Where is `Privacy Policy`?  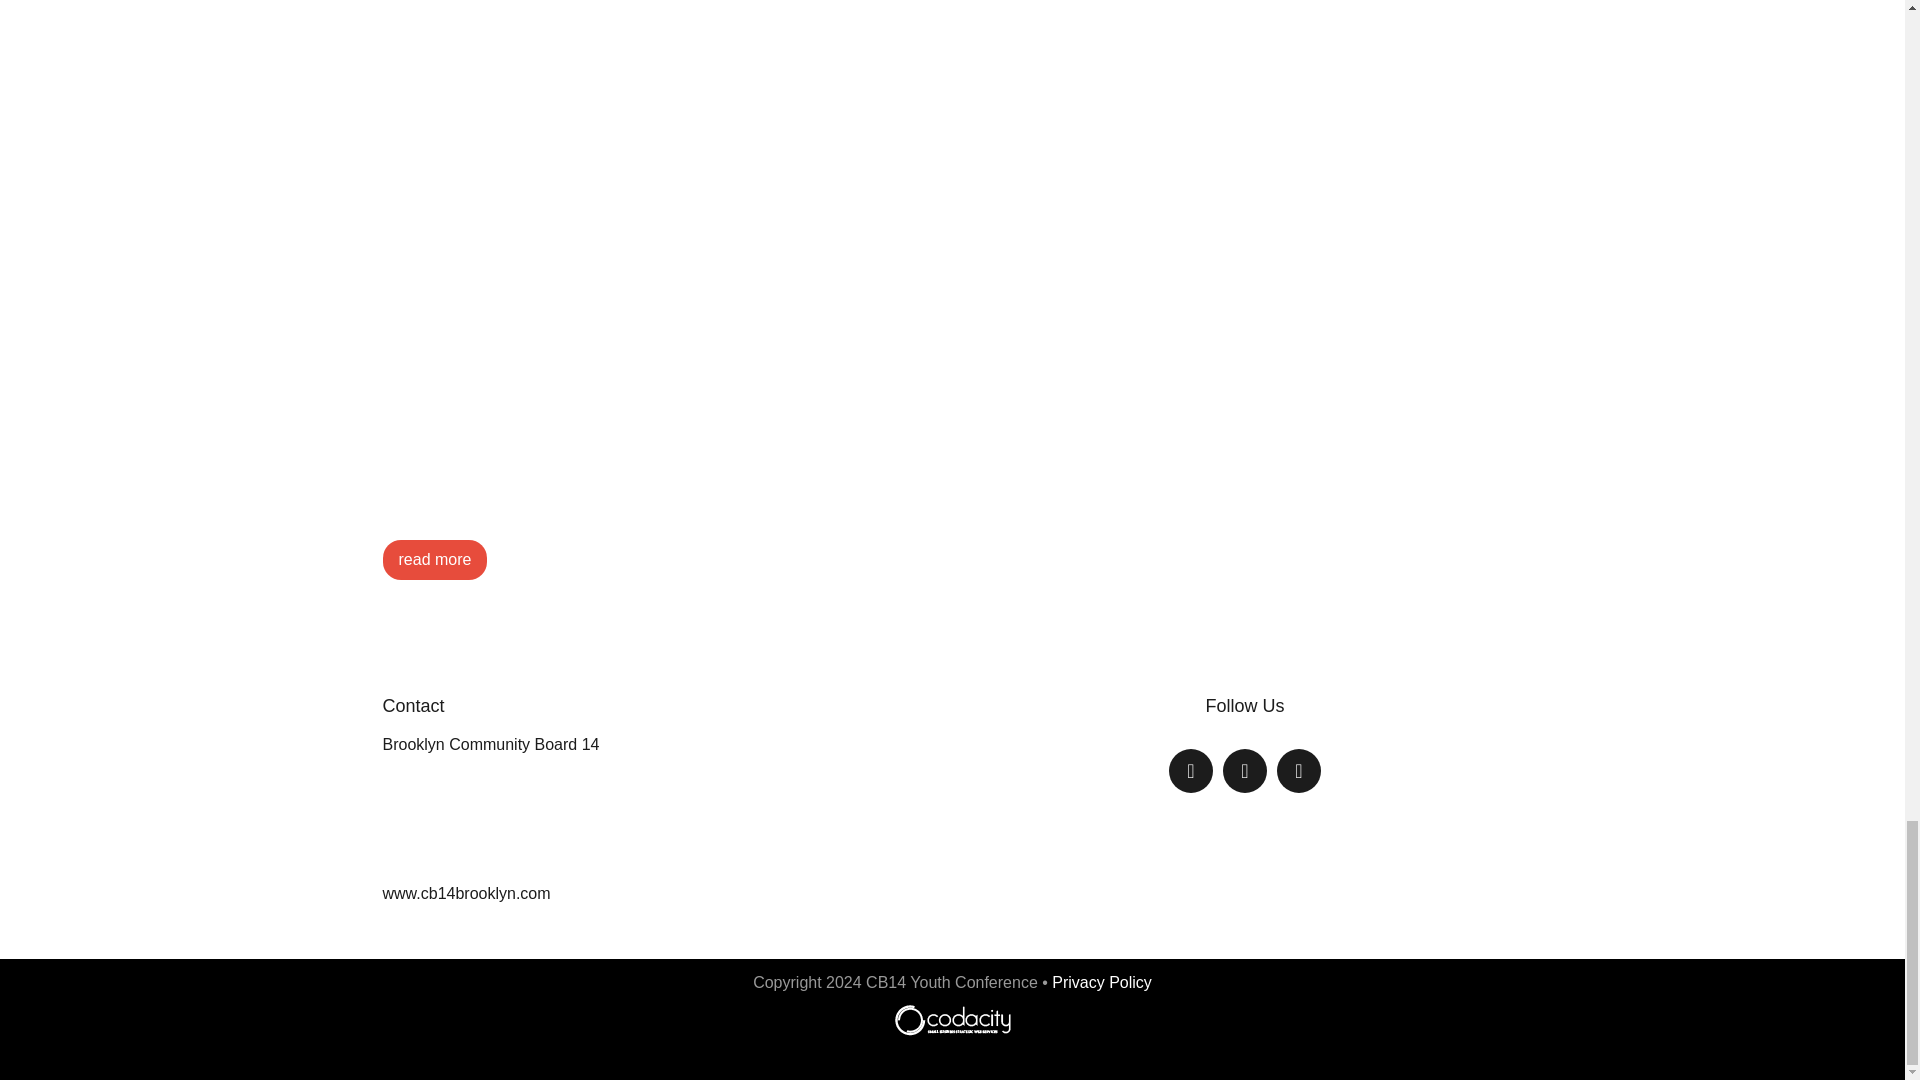
Privacy Policy is located at coordinates (1102, 982).